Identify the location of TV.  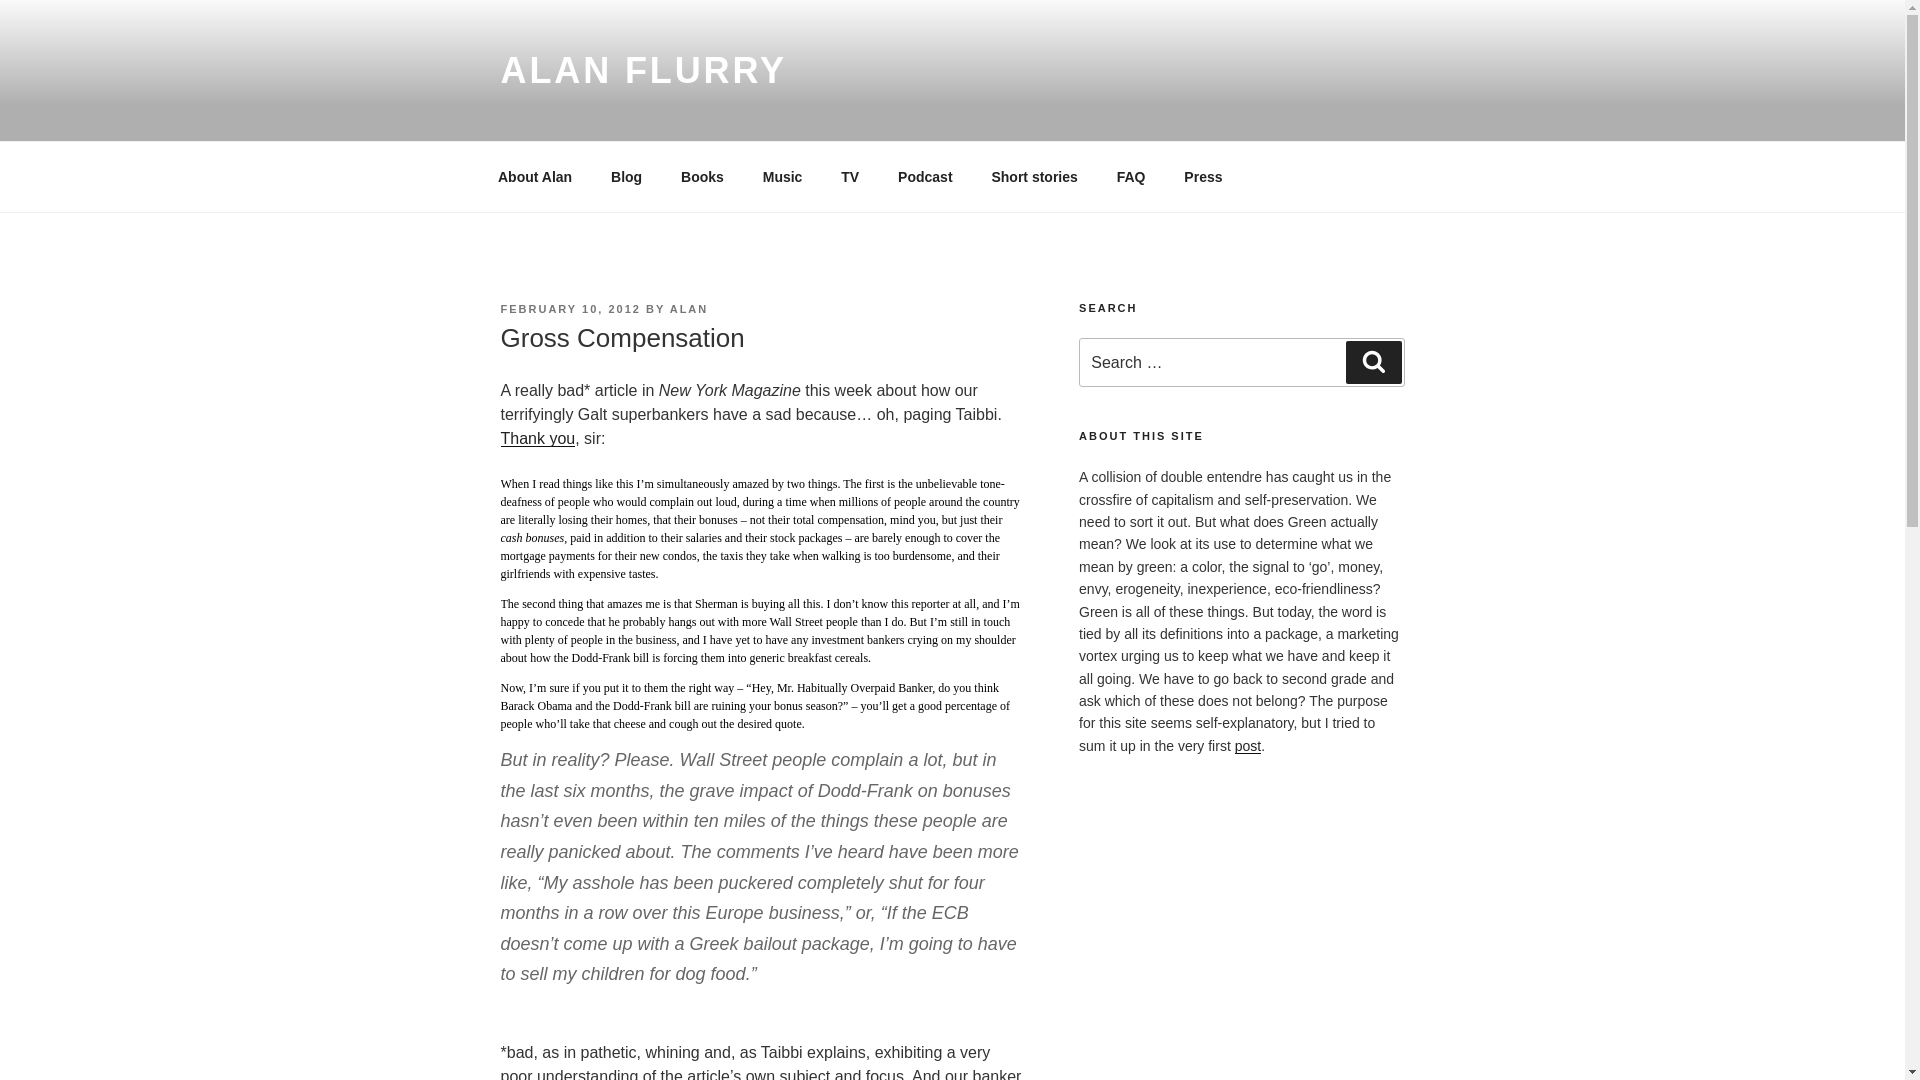
(850, 176).